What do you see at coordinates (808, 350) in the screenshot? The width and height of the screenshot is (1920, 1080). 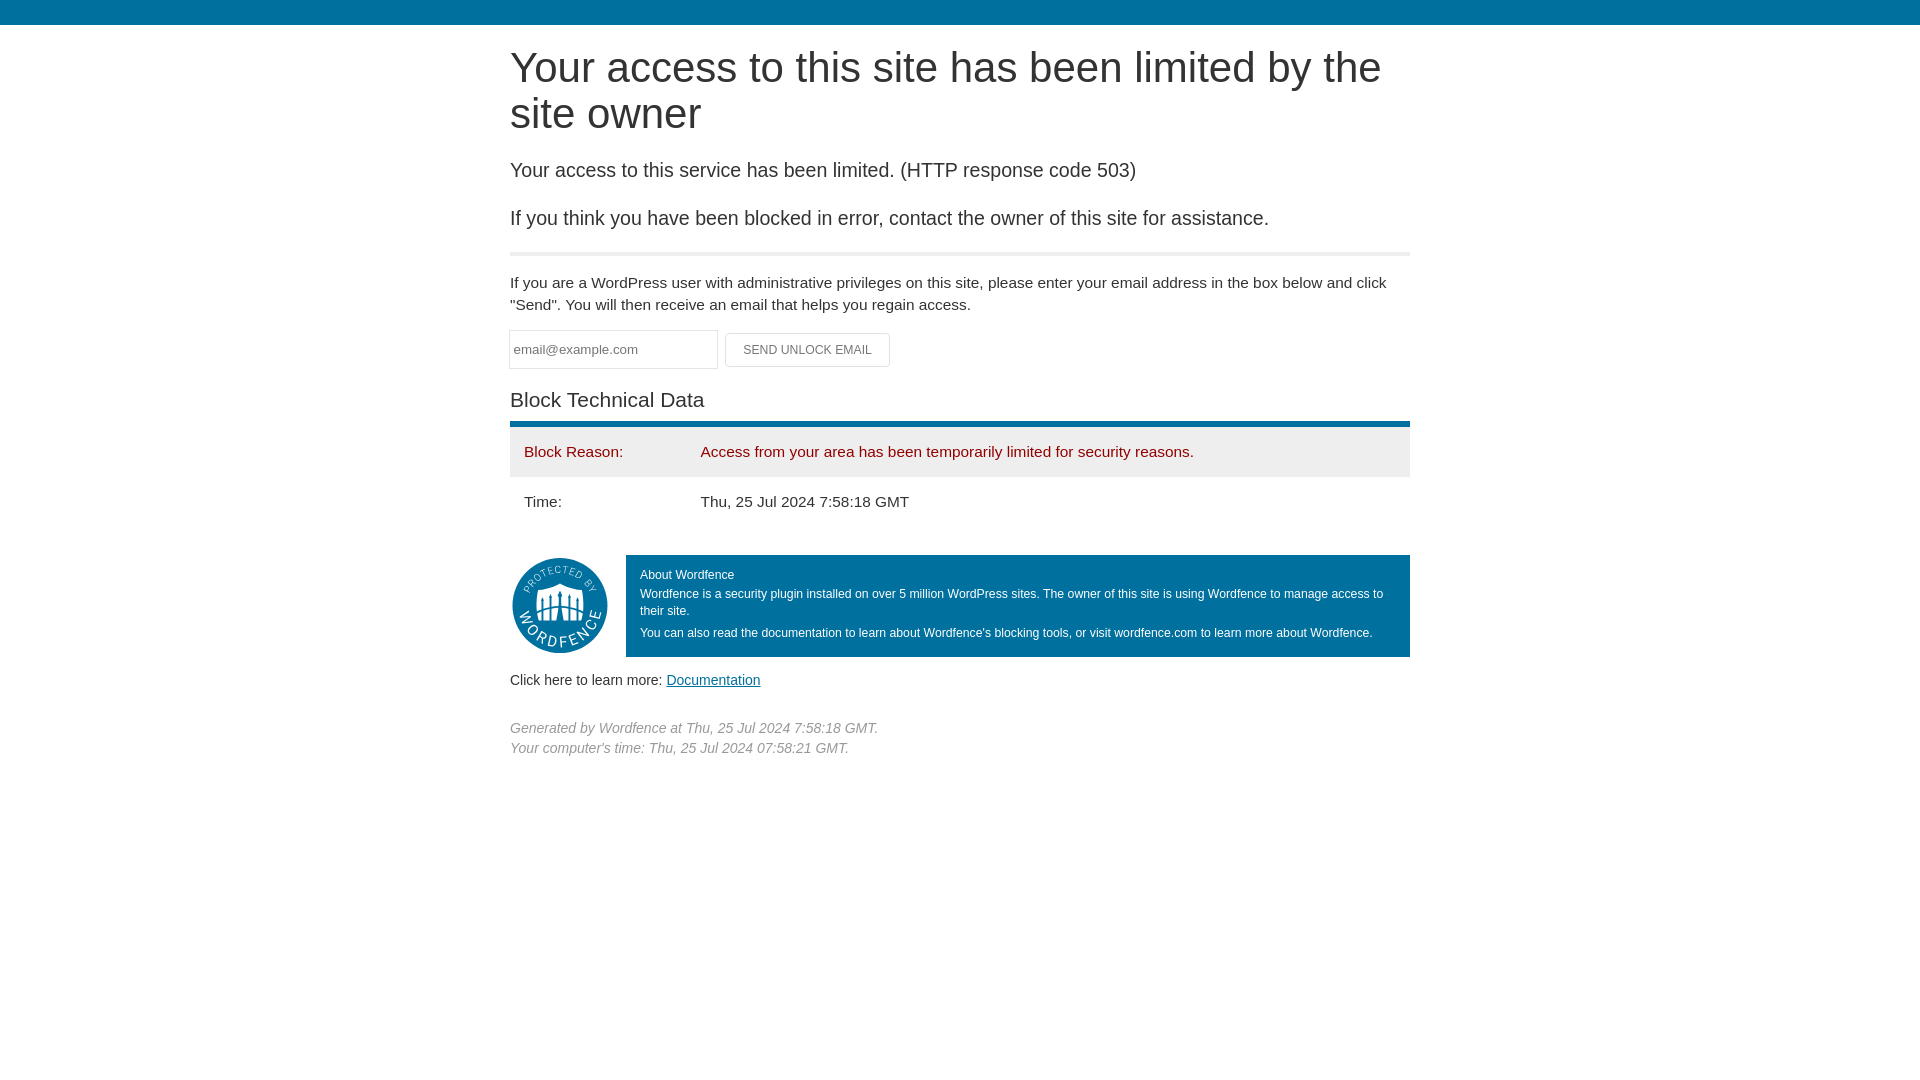 I see `Send Unlock Email` at bounding box center [808, 350].